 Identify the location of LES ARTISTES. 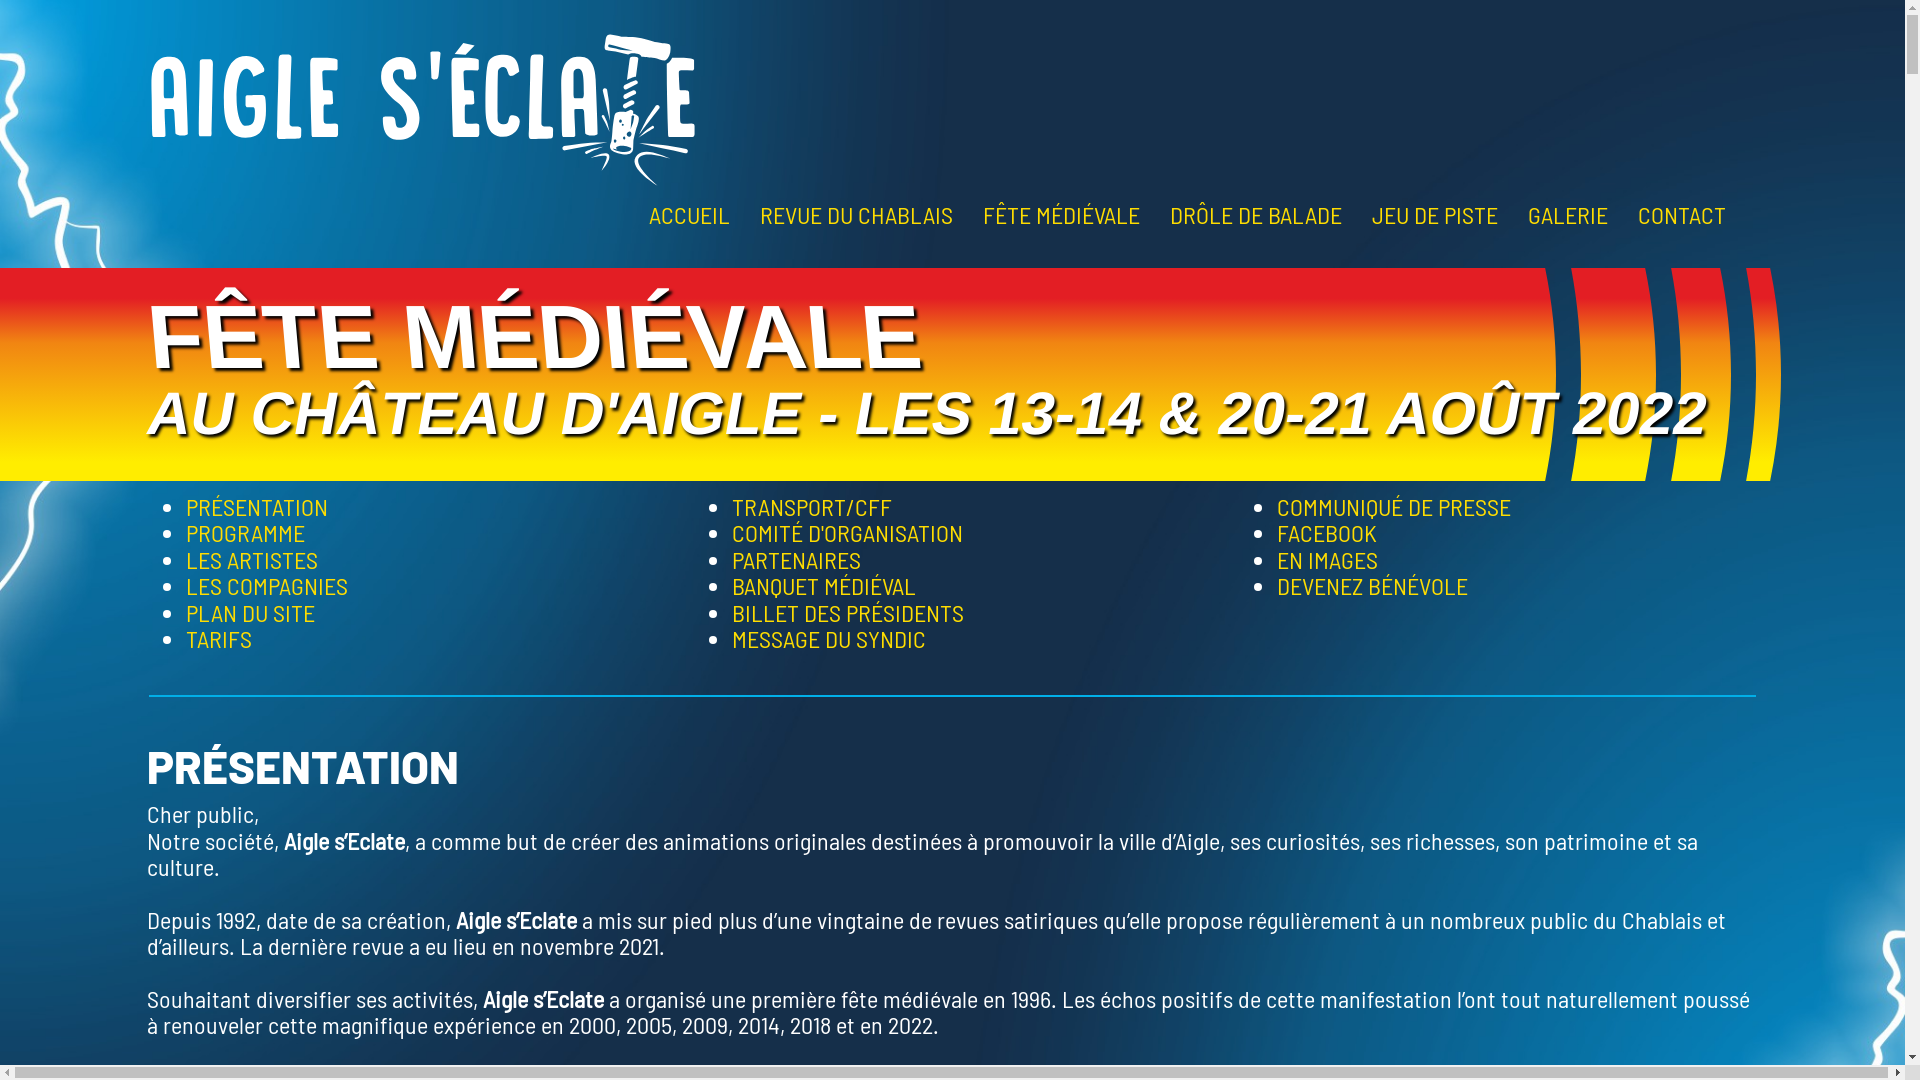
(252, 560).